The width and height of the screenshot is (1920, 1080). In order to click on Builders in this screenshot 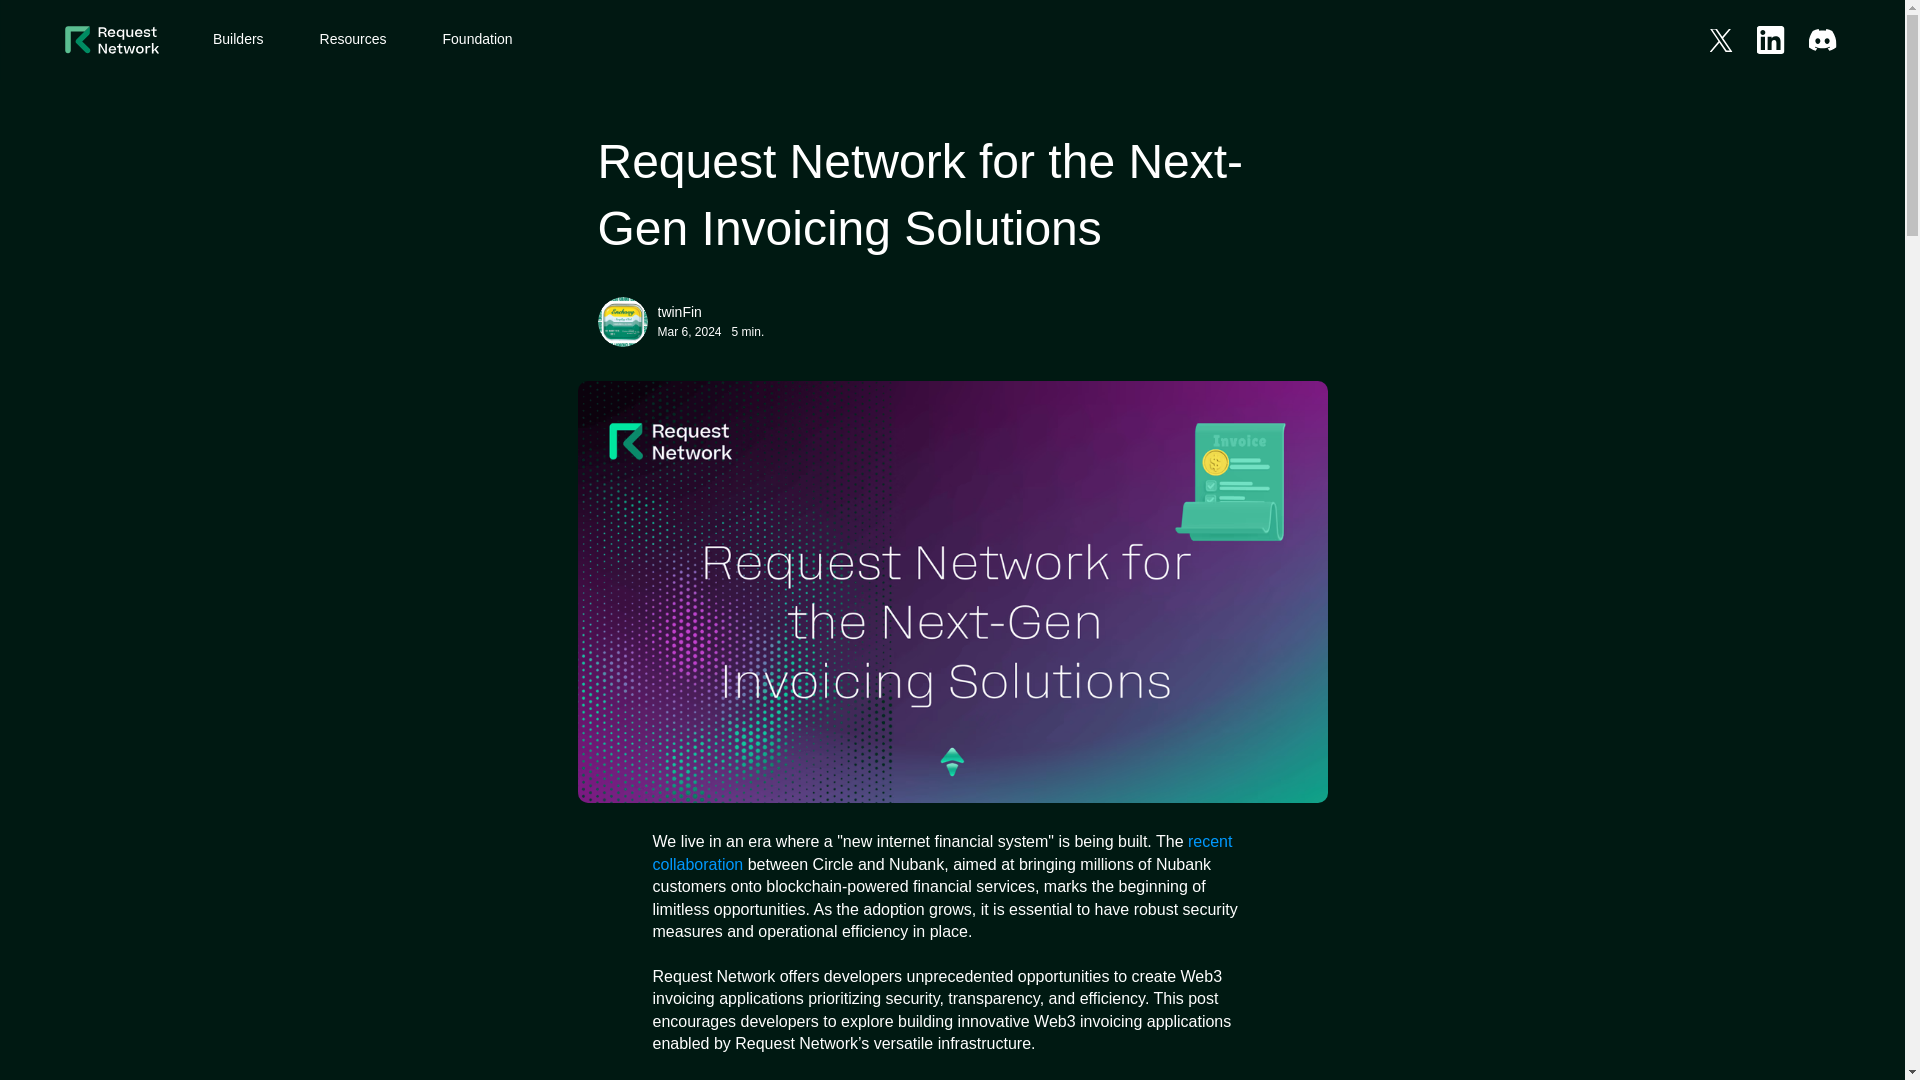, I will do `click(238, 40)`.